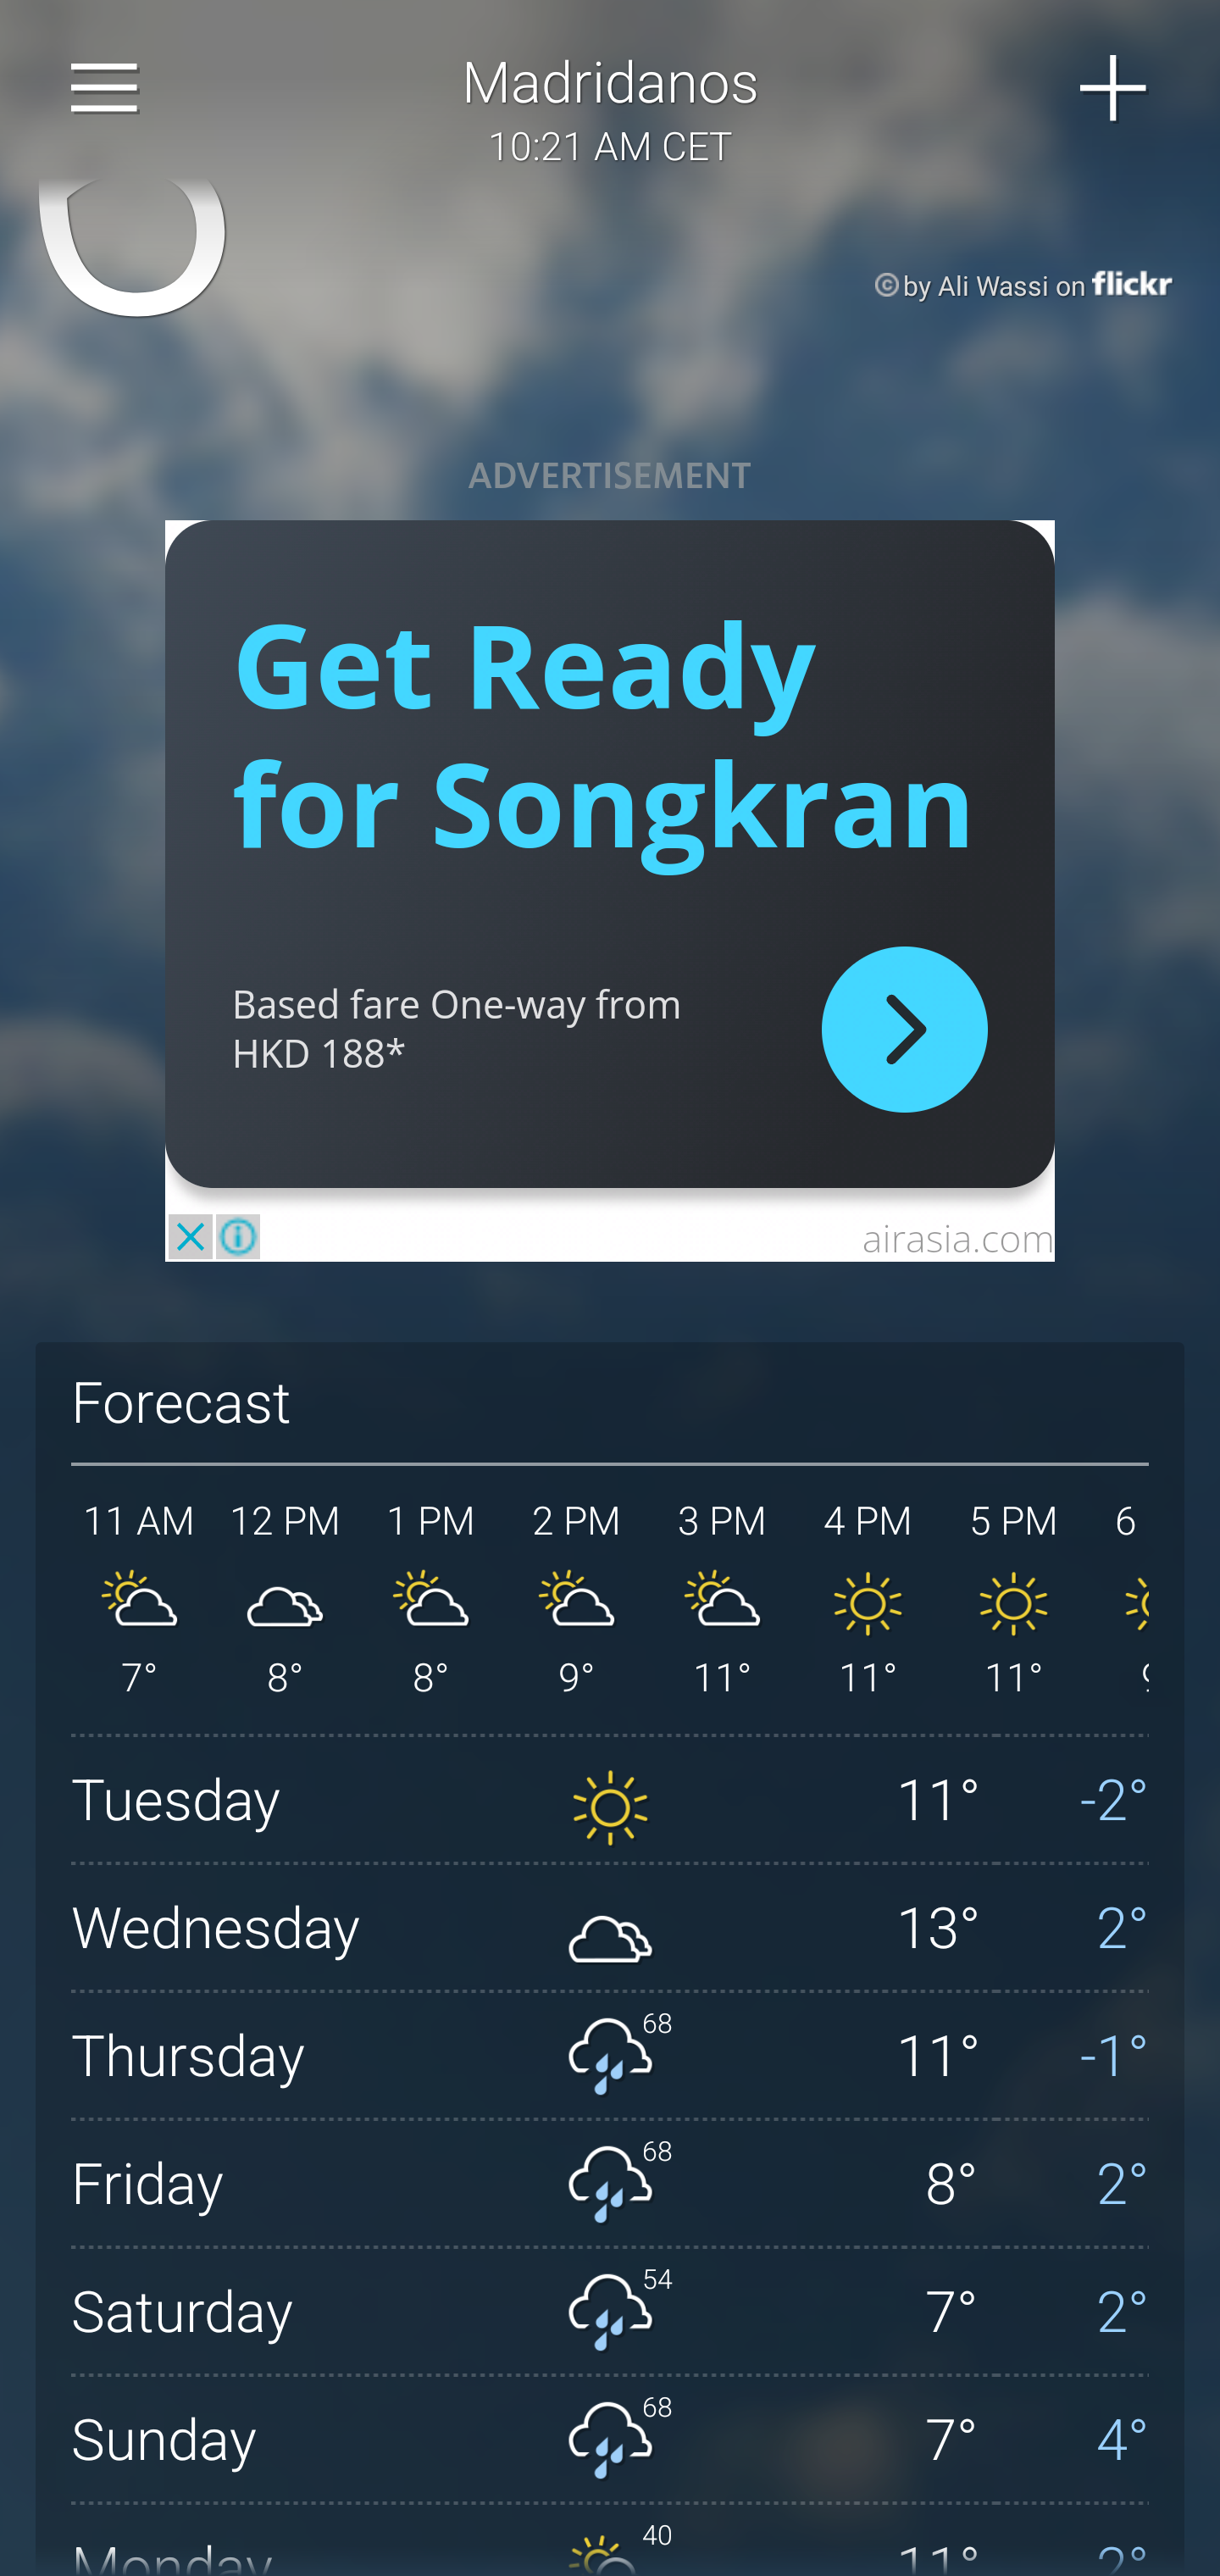  I want to click on Get Ready for Songkran Get Ready 
 for Songkran, so click(603, 732).